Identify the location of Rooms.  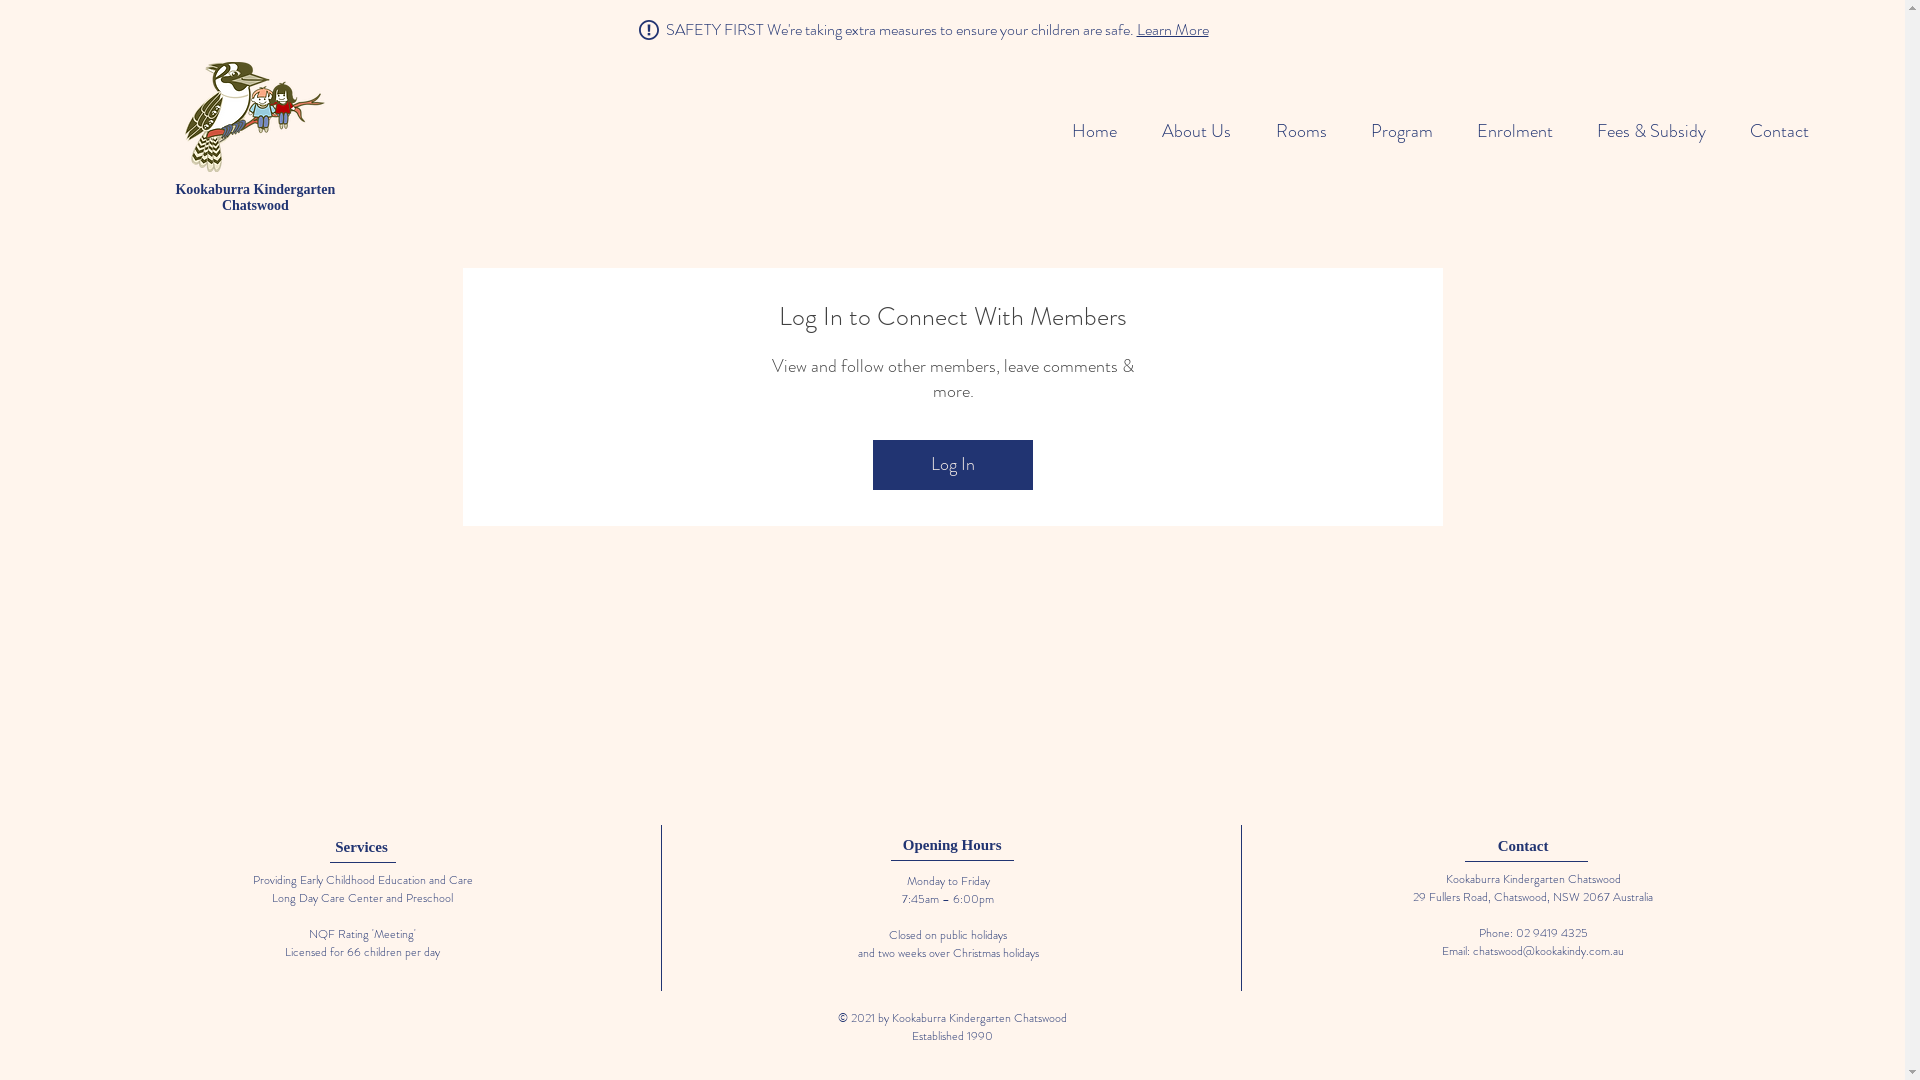
(1294, 130).